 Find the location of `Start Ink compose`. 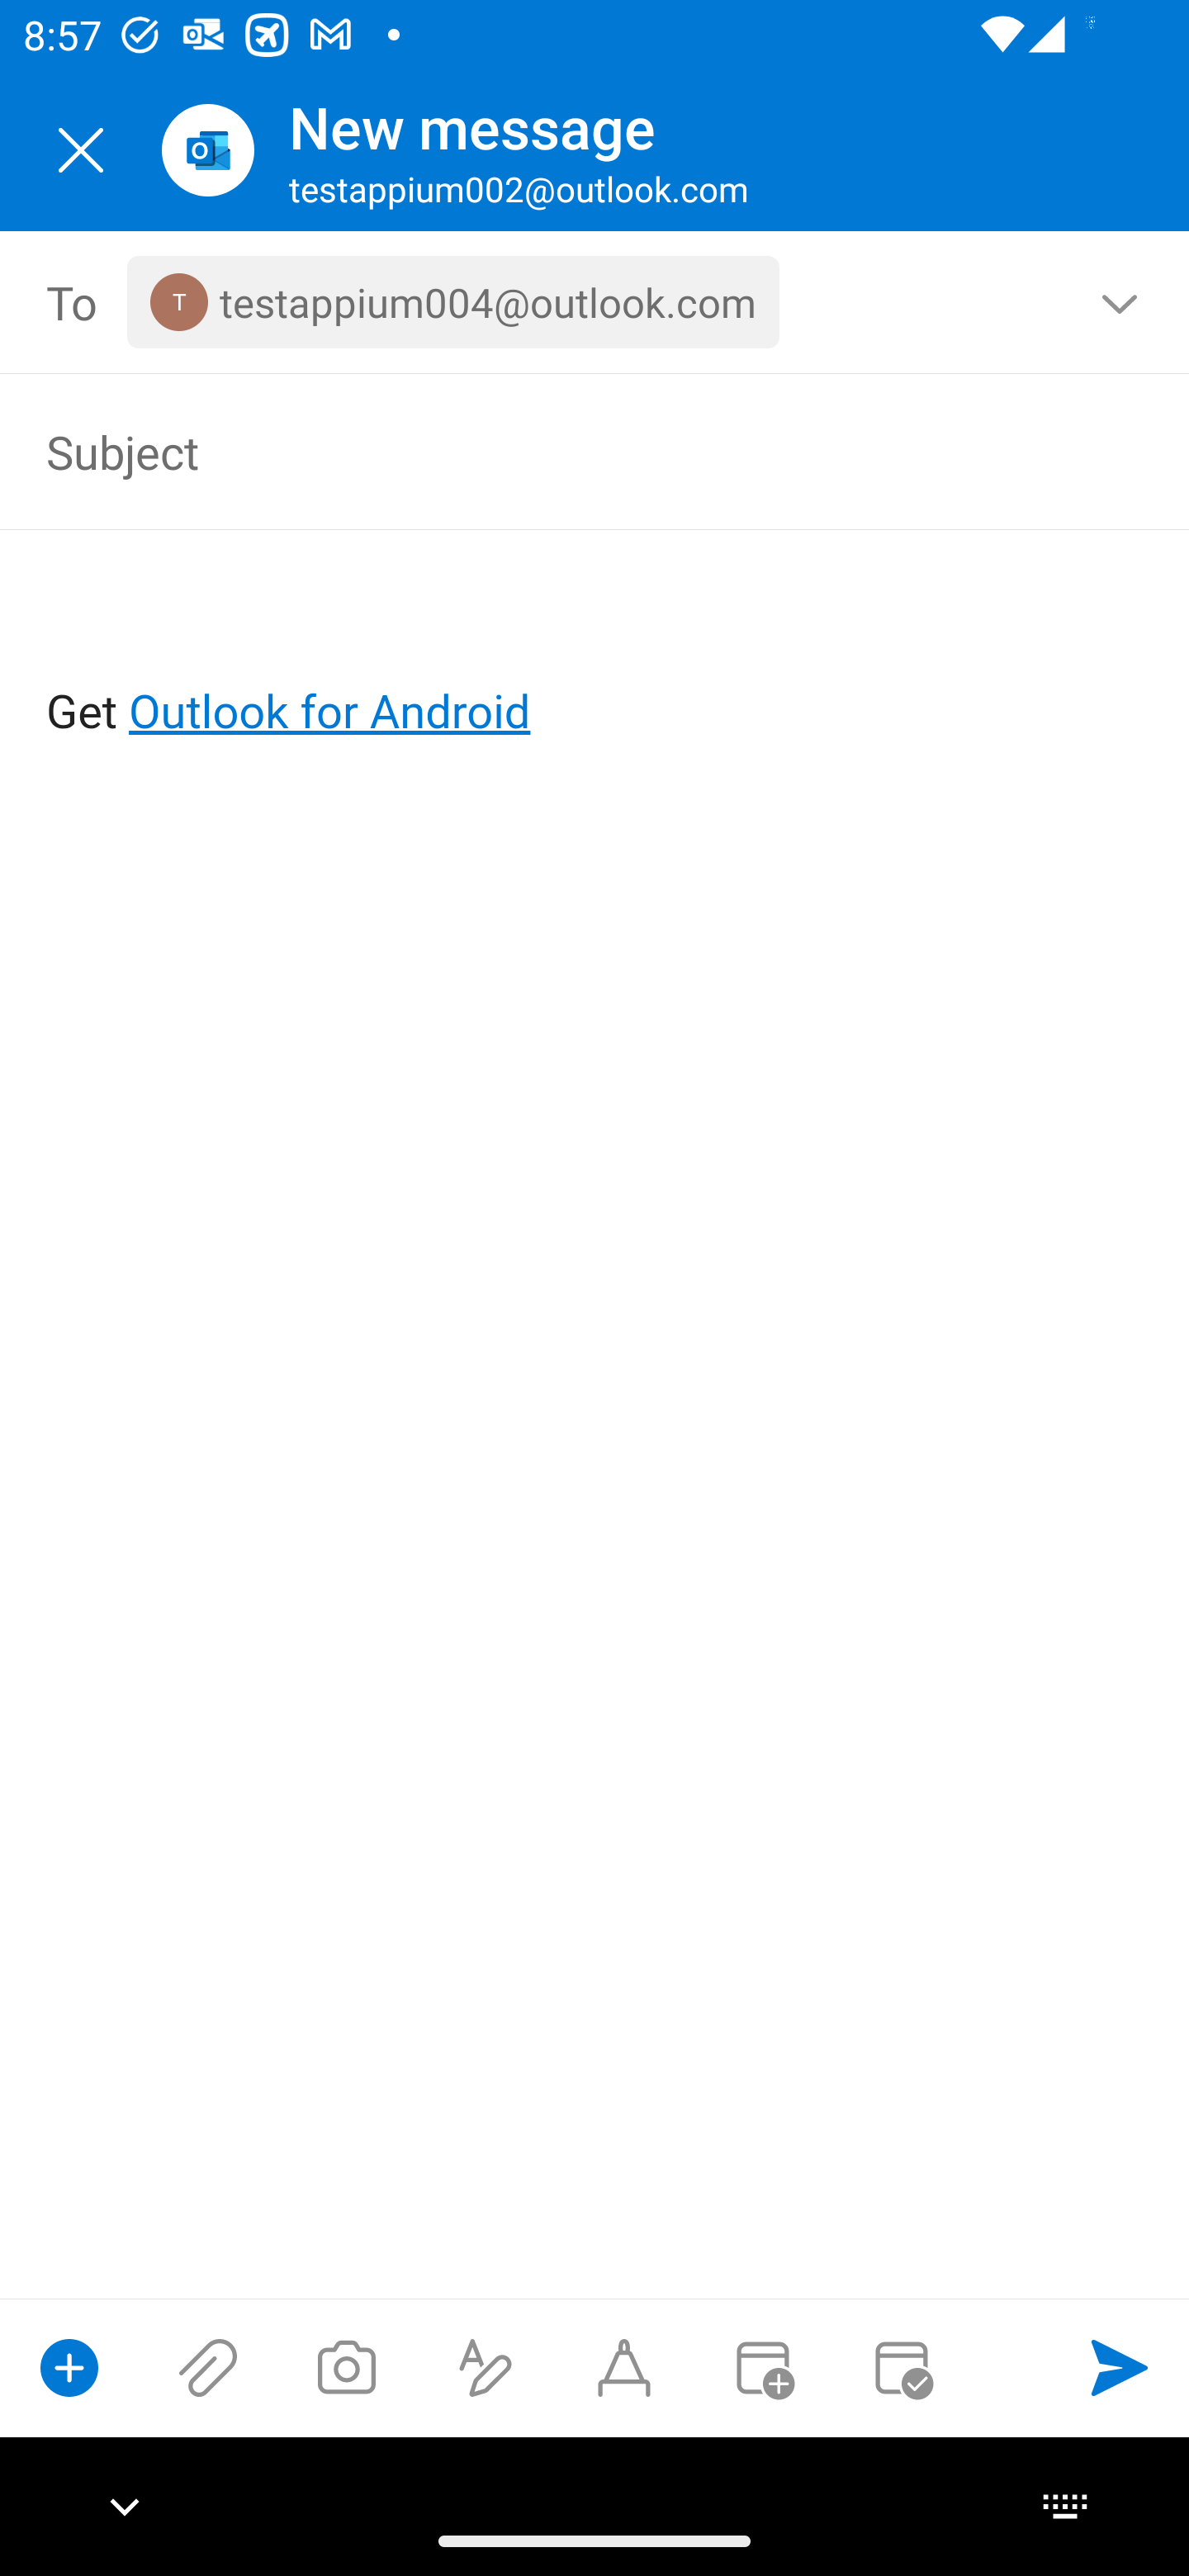

Start Ink compose is located at coordinates (624, 2367).